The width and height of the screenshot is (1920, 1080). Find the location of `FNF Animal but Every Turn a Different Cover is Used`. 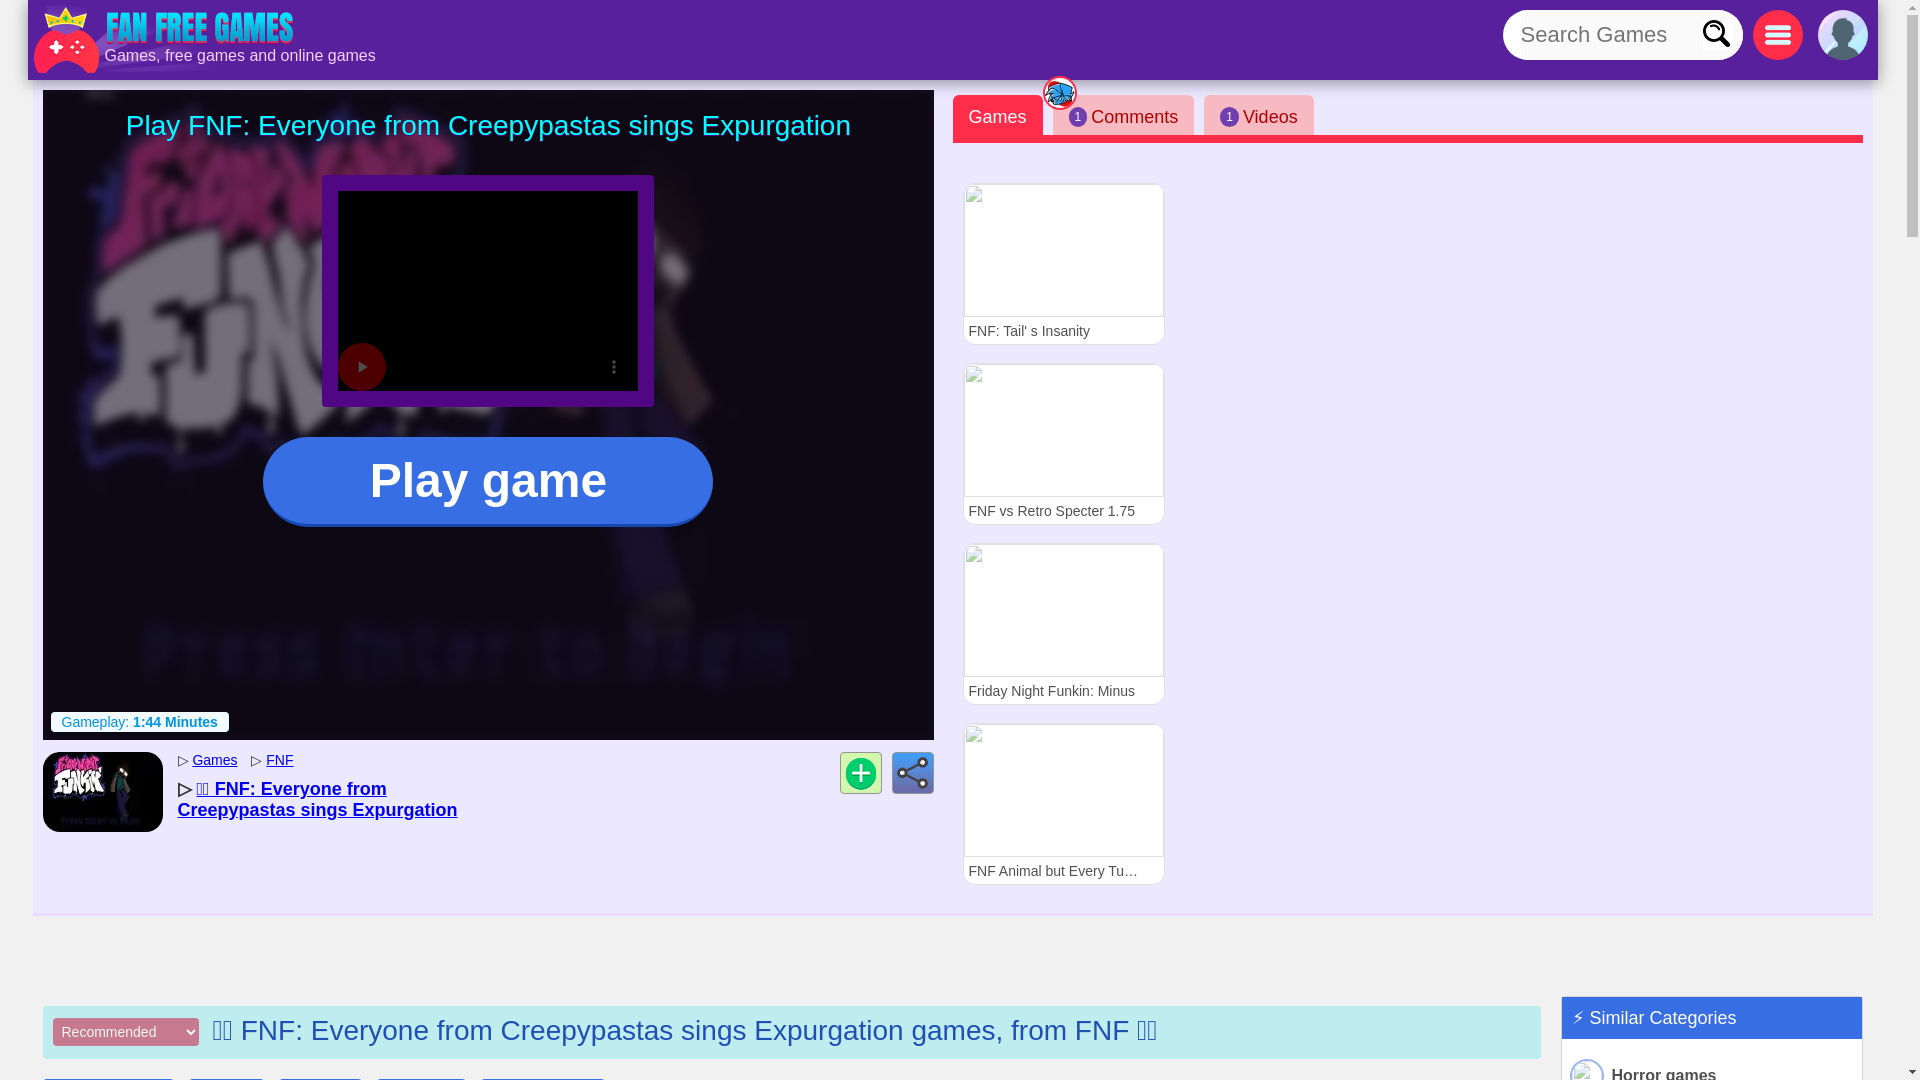

FNF Animal but Every Turn a Different Cover is Used is located at coordinates (1062, 803).